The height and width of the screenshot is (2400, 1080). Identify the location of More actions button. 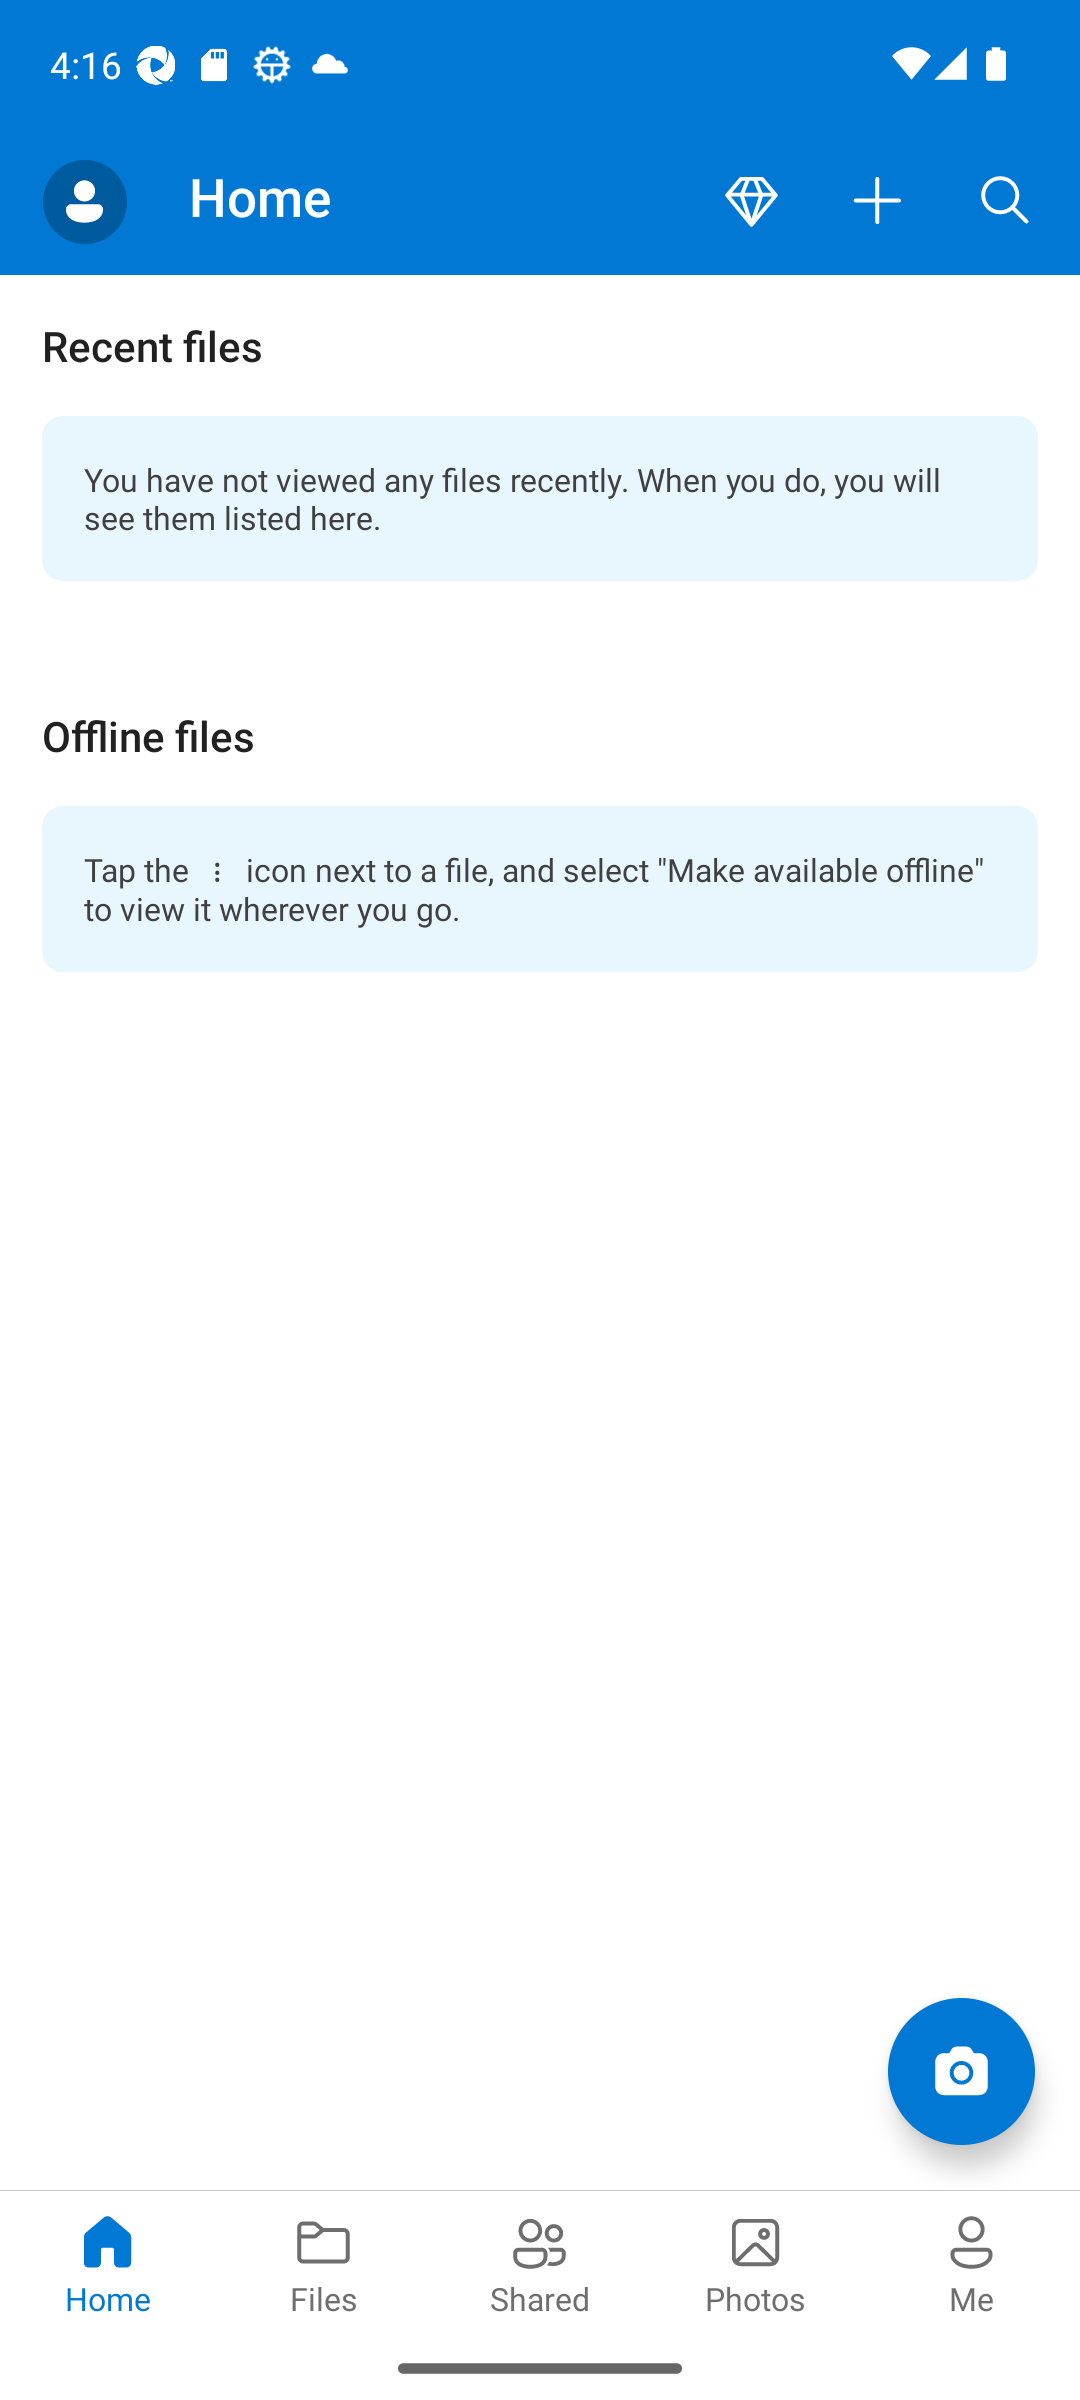
(878, 202).